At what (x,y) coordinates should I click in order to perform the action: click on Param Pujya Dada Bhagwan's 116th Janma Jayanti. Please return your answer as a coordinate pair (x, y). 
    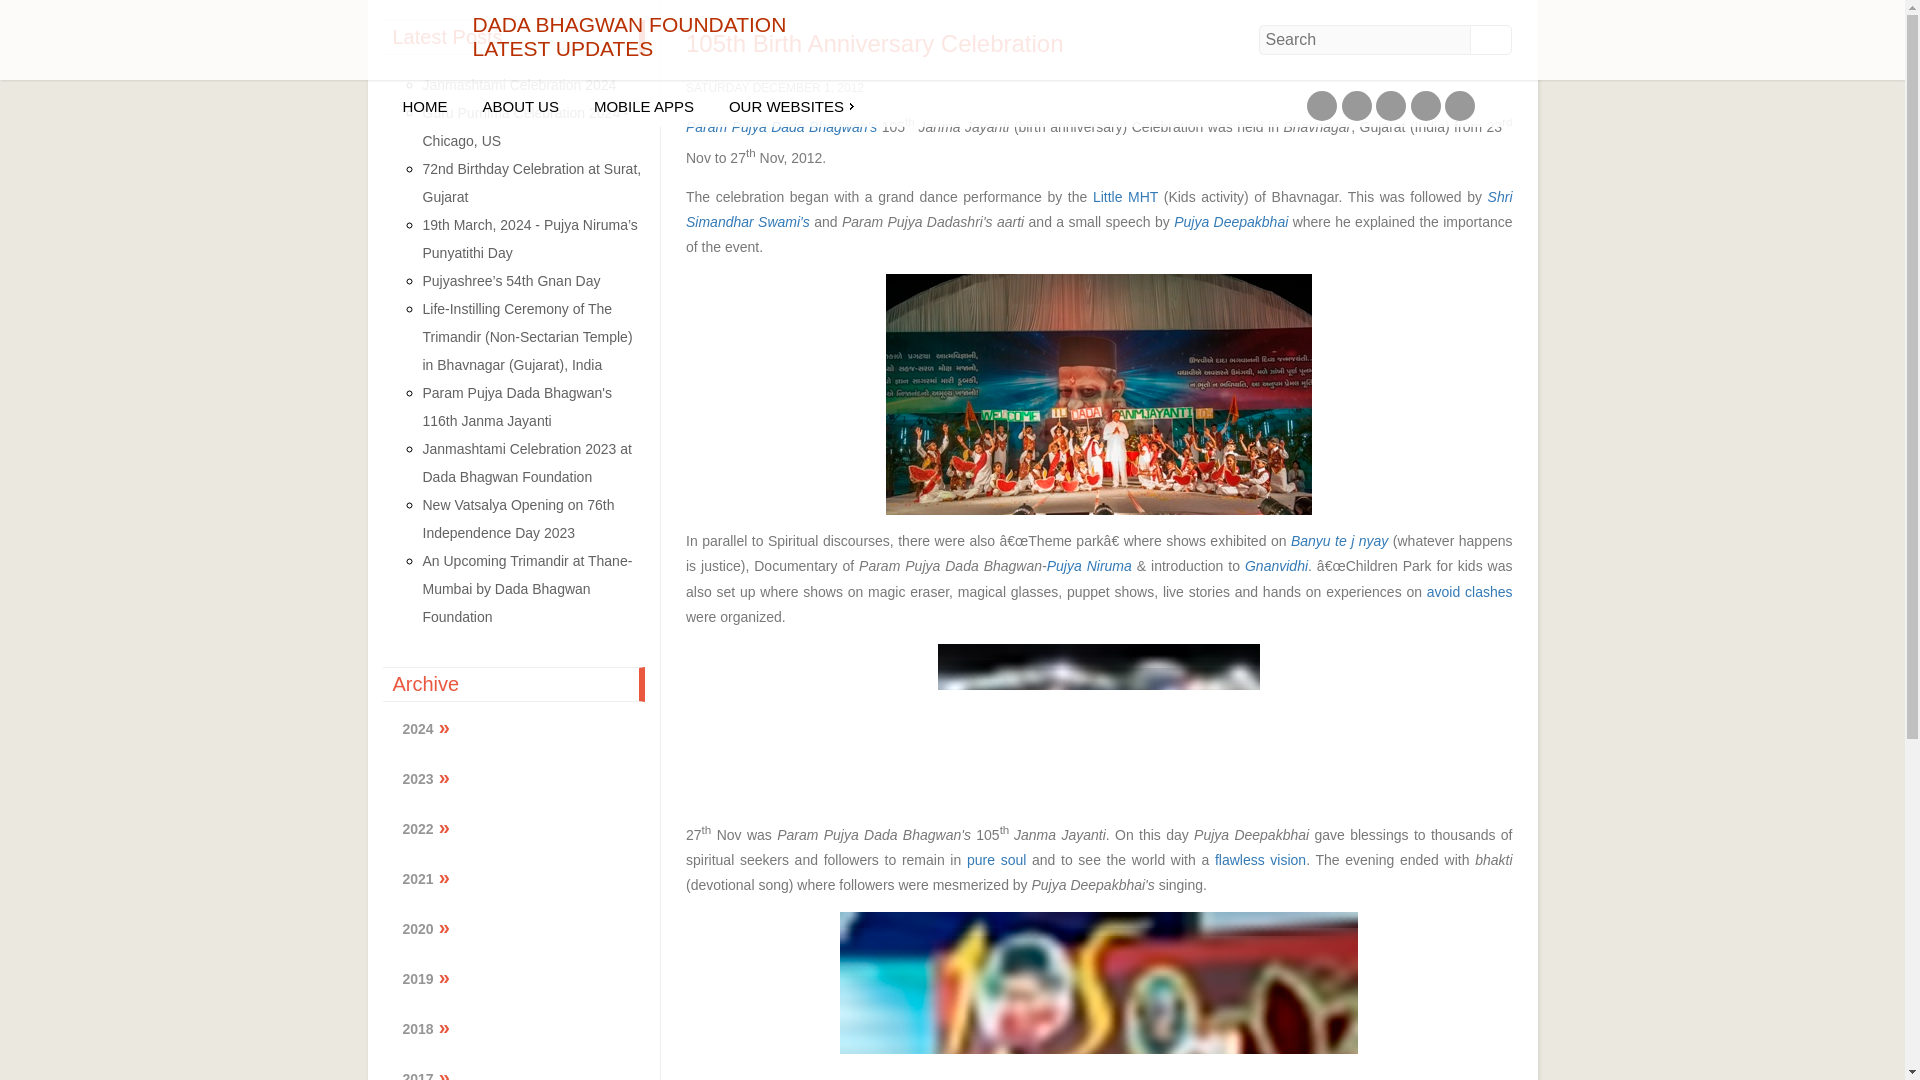
    Looking at the image, I should click on (516, 406).